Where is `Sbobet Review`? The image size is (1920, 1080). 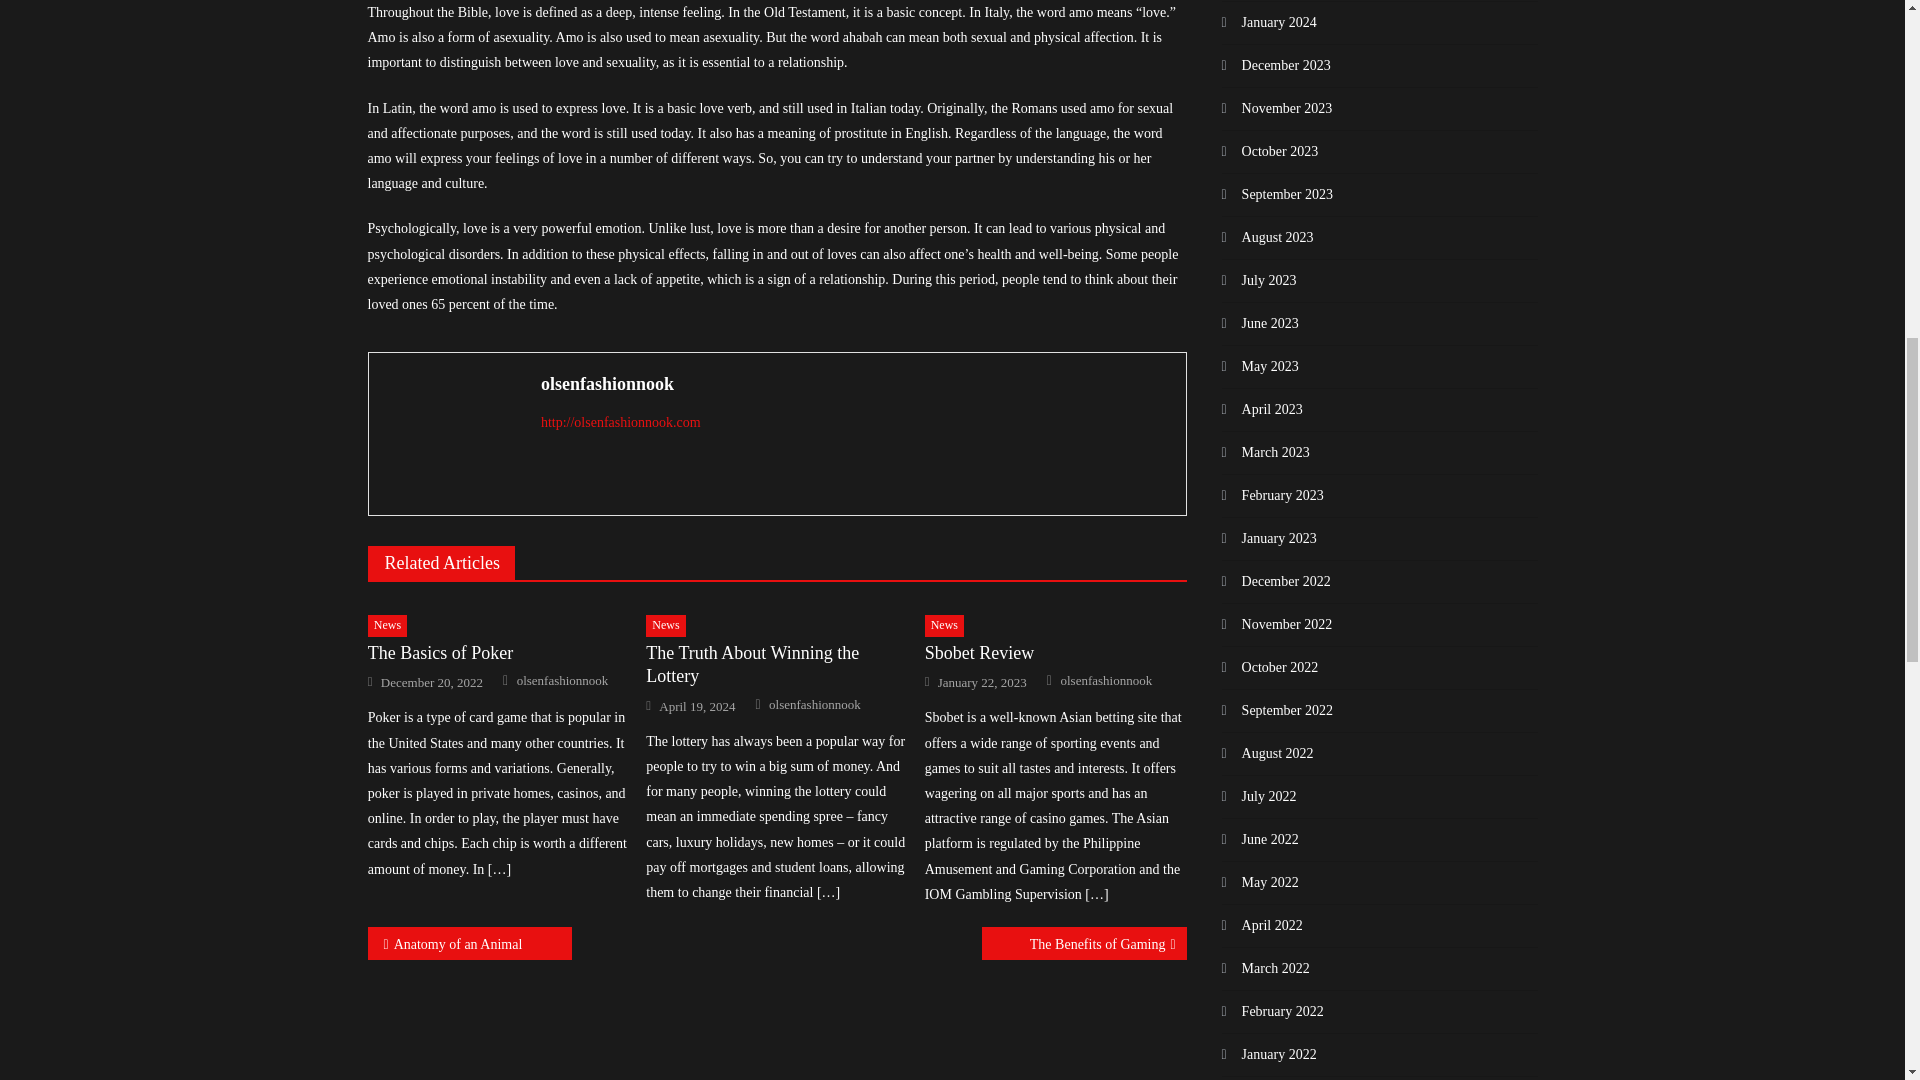
Sbobet Review is located at coordinates (1056, 653).